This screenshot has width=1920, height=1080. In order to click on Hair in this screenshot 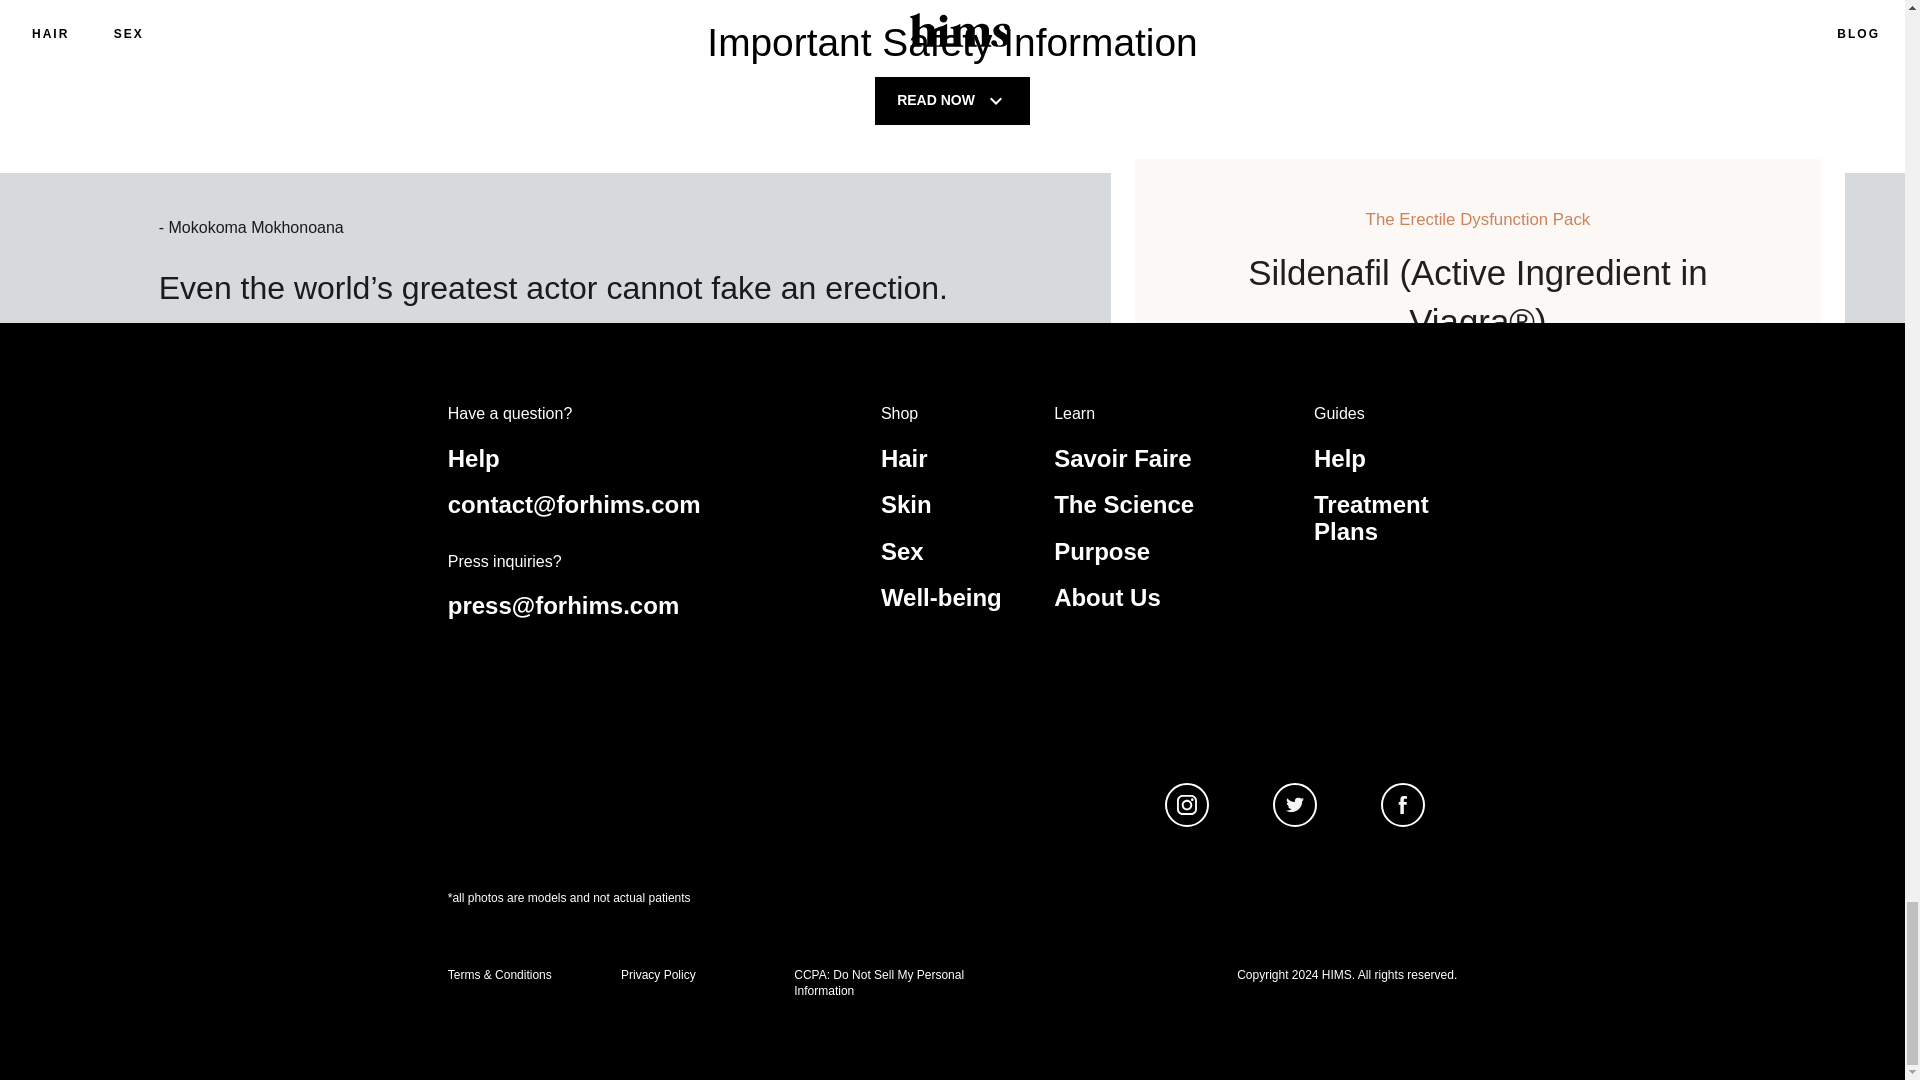, I will do `click(904, 458)`.